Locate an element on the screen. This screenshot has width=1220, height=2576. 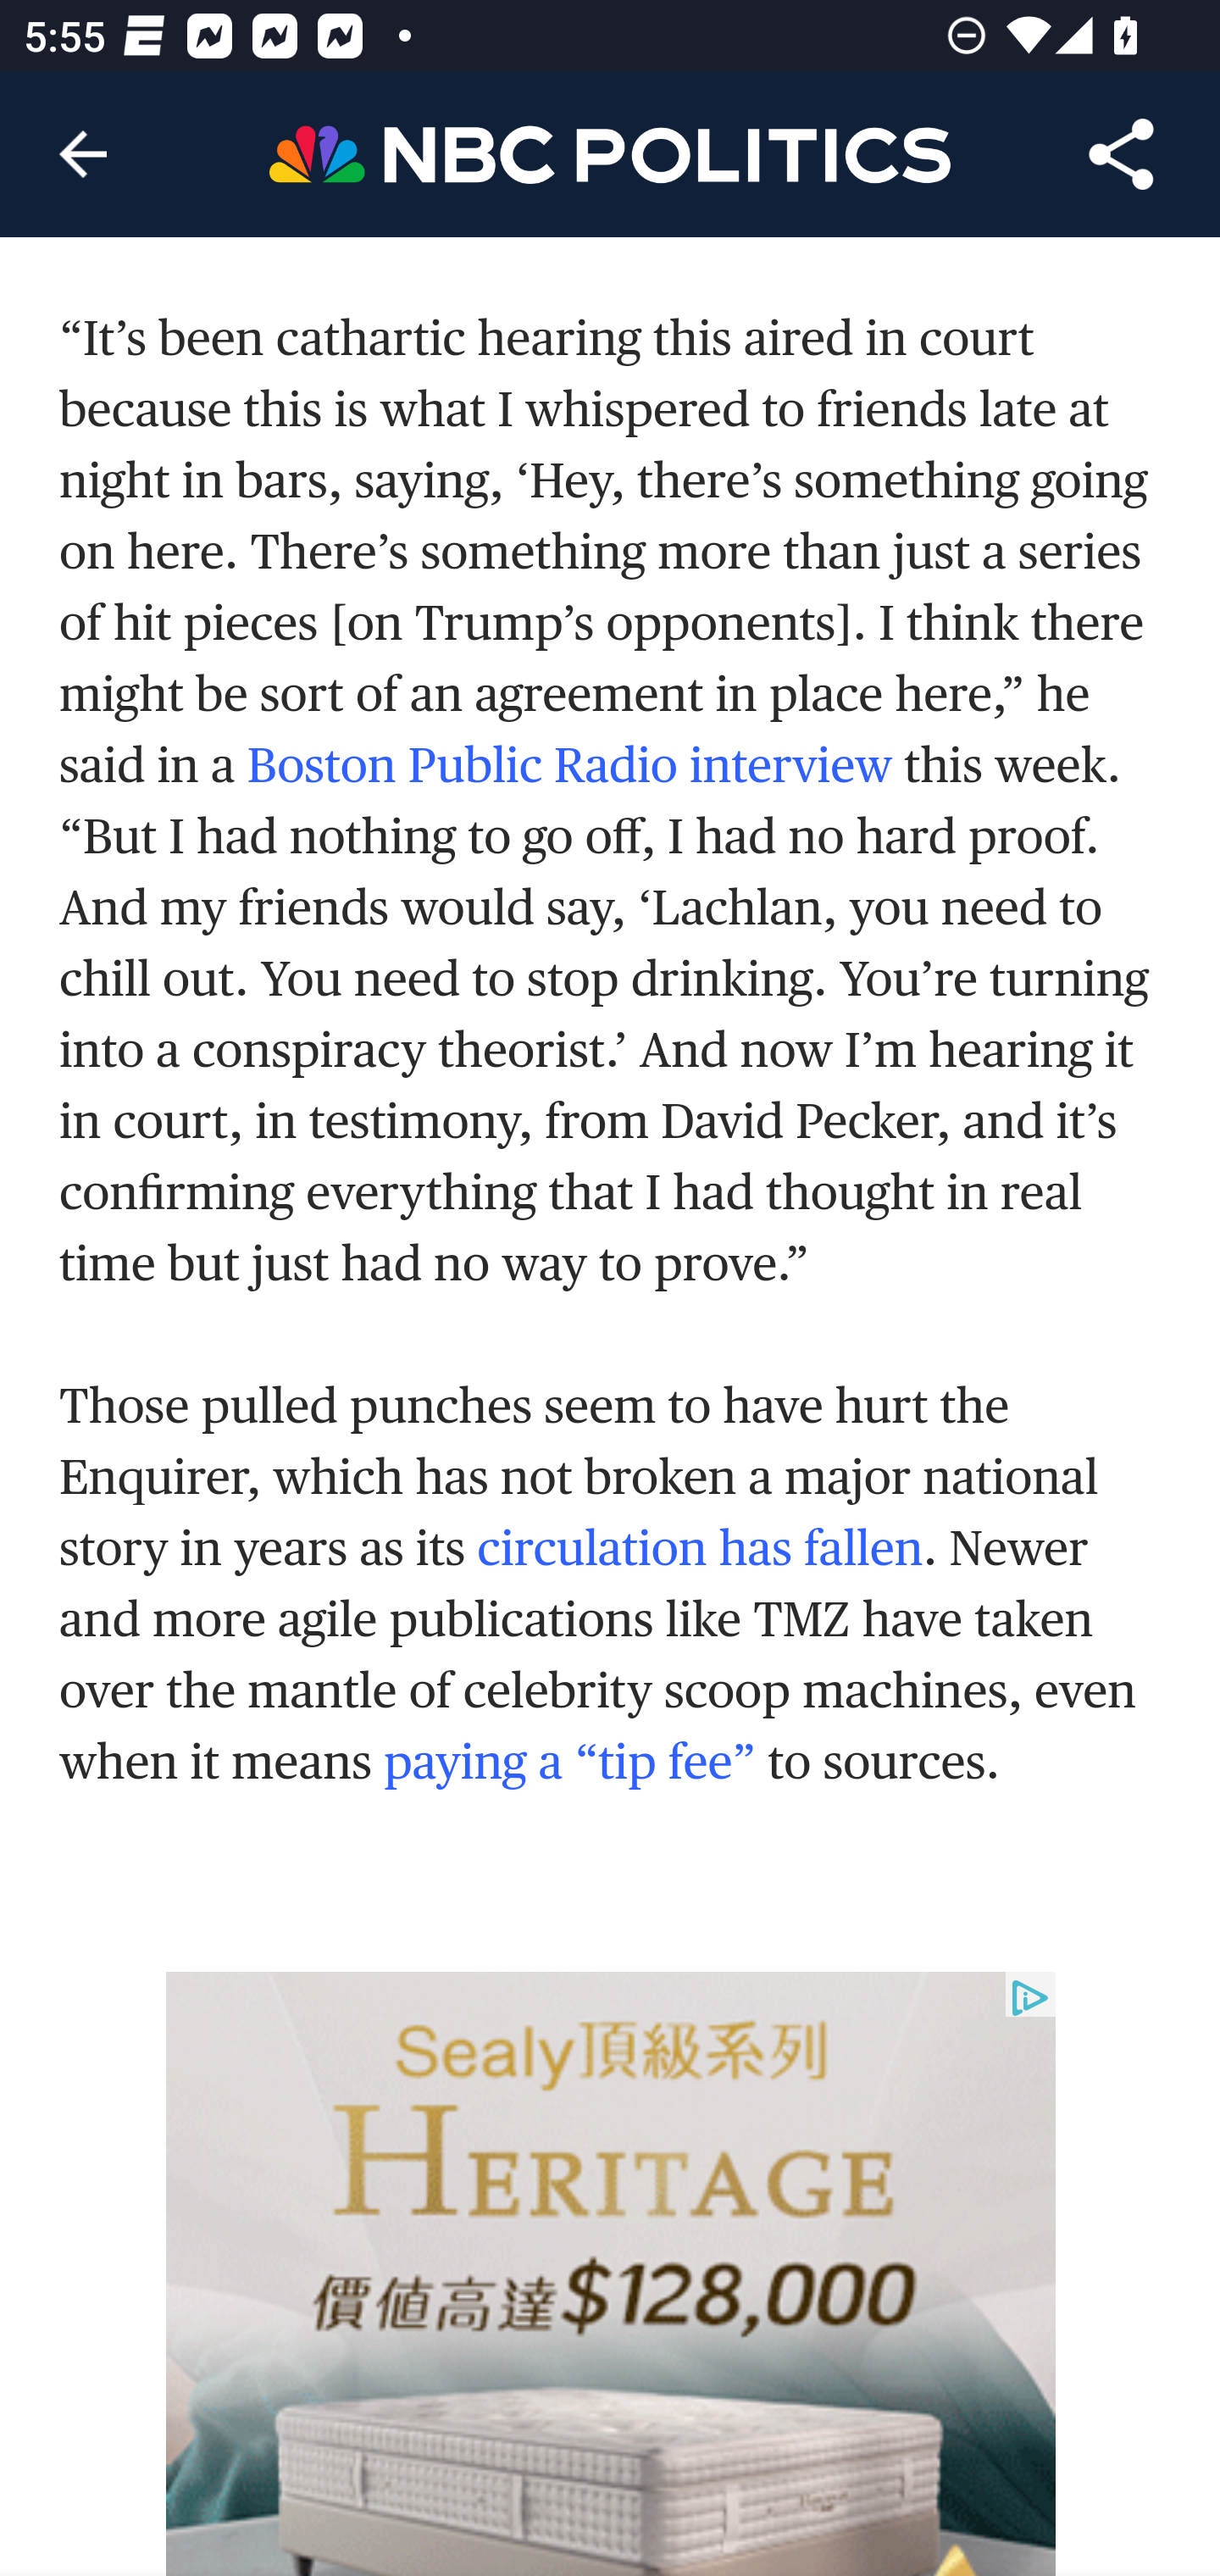
circulation has fallen is located at coordinates (700, 1546).